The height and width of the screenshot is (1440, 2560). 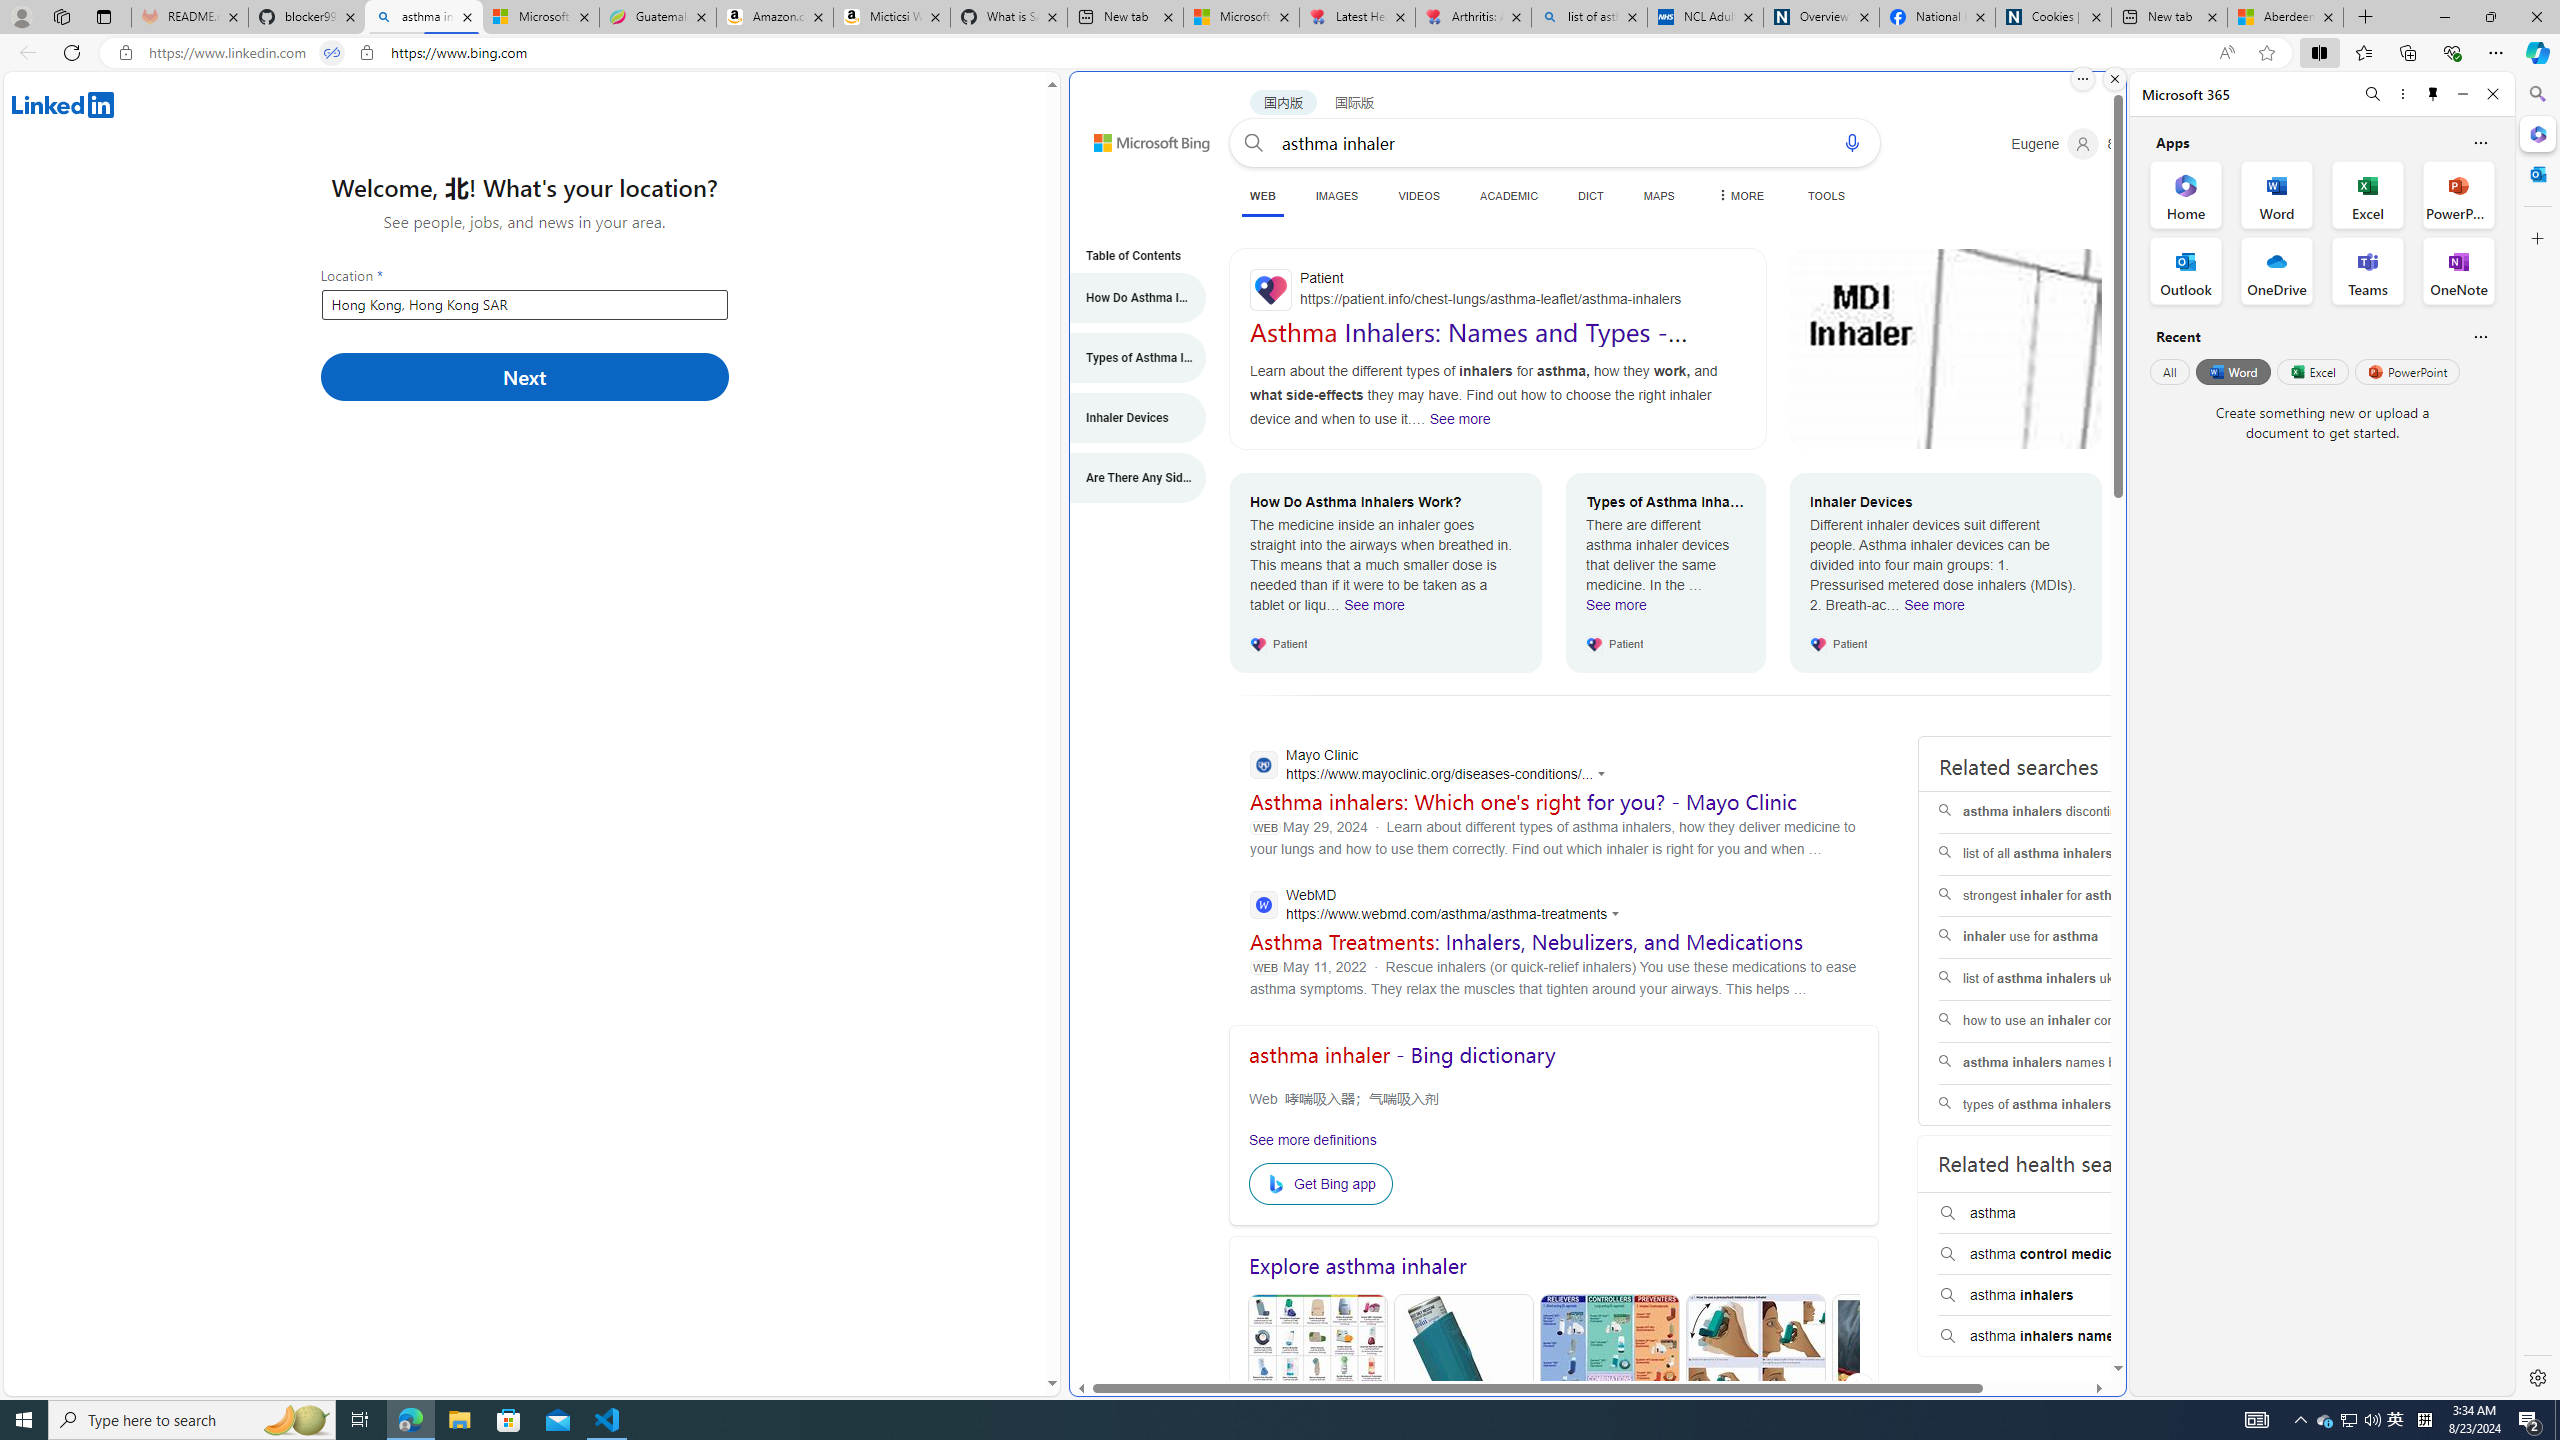 What do you see at coordinates (1464, 1390) in the screenshot?
I see `Types Asthma Inhalers` at bounding box center [1464, 1390].